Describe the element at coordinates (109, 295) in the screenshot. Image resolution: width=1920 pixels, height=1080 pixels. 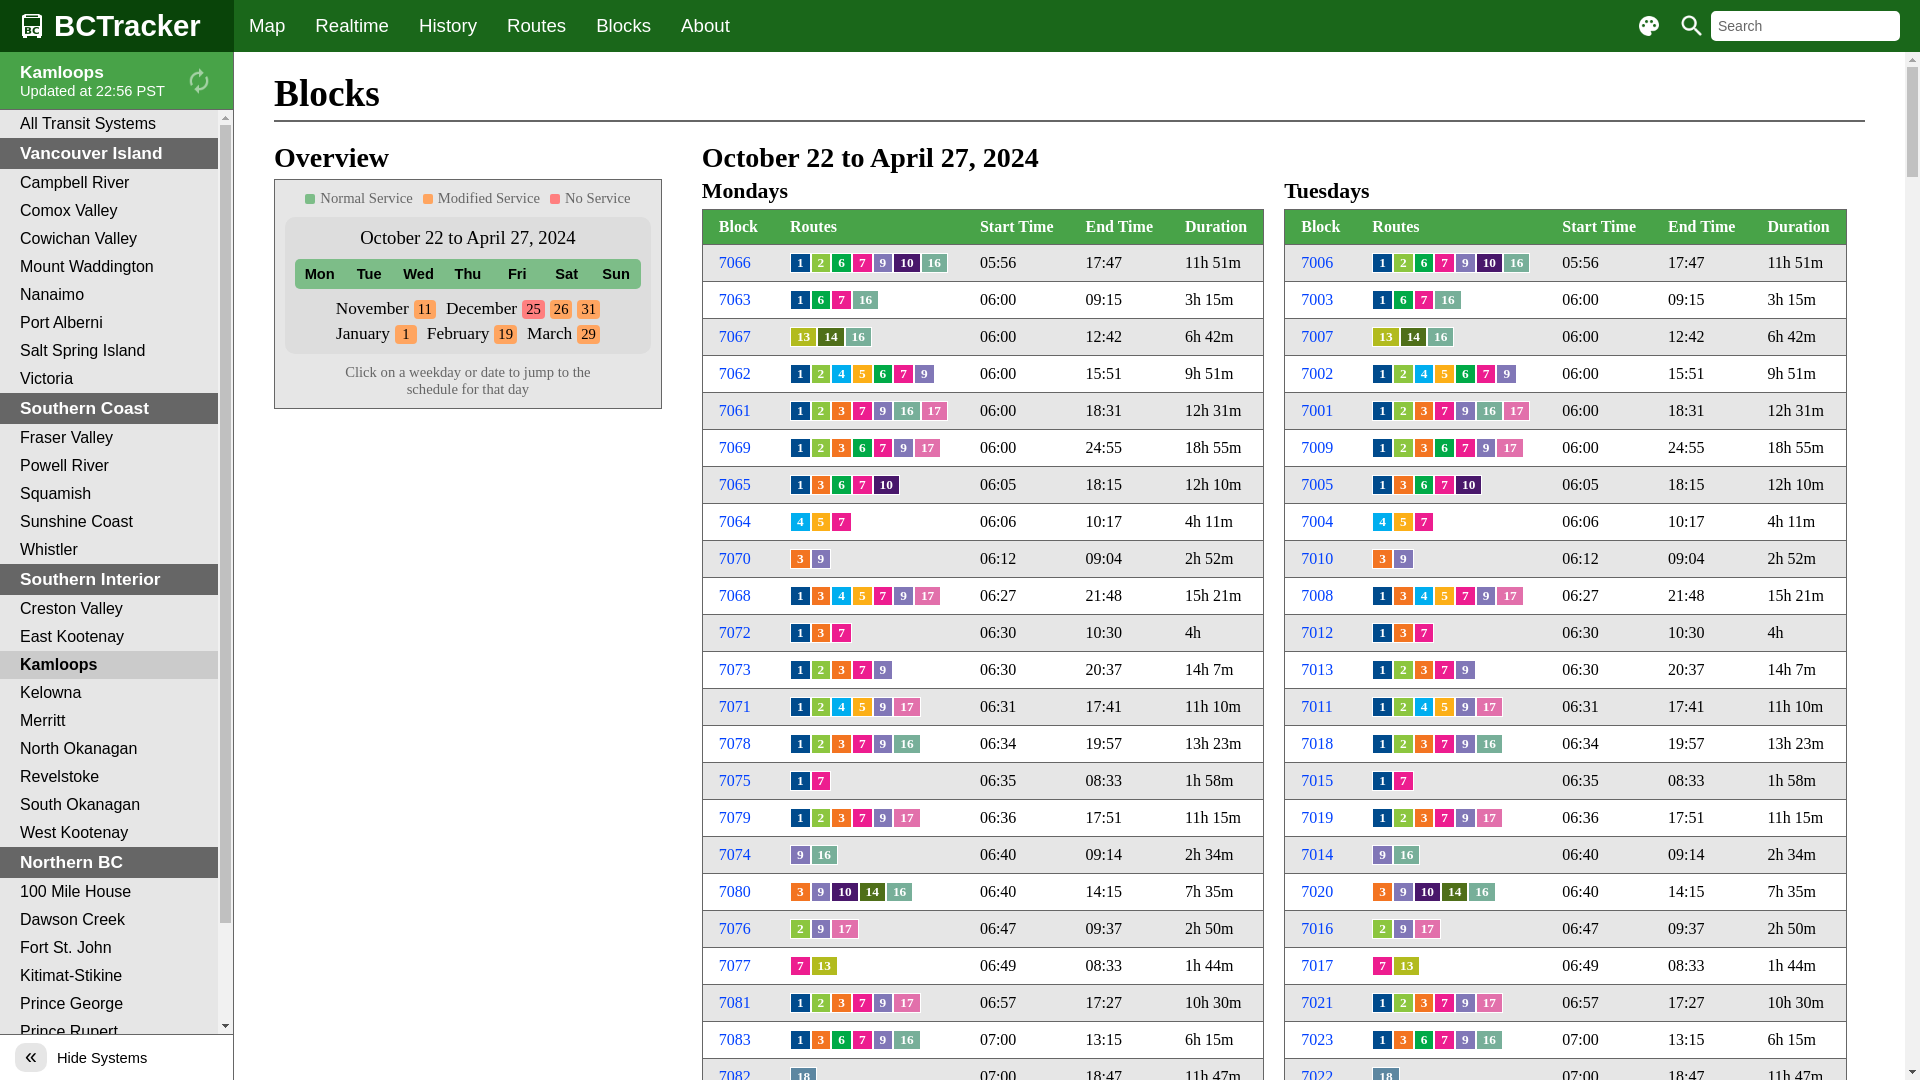
I see `Nanaimo` at that location.